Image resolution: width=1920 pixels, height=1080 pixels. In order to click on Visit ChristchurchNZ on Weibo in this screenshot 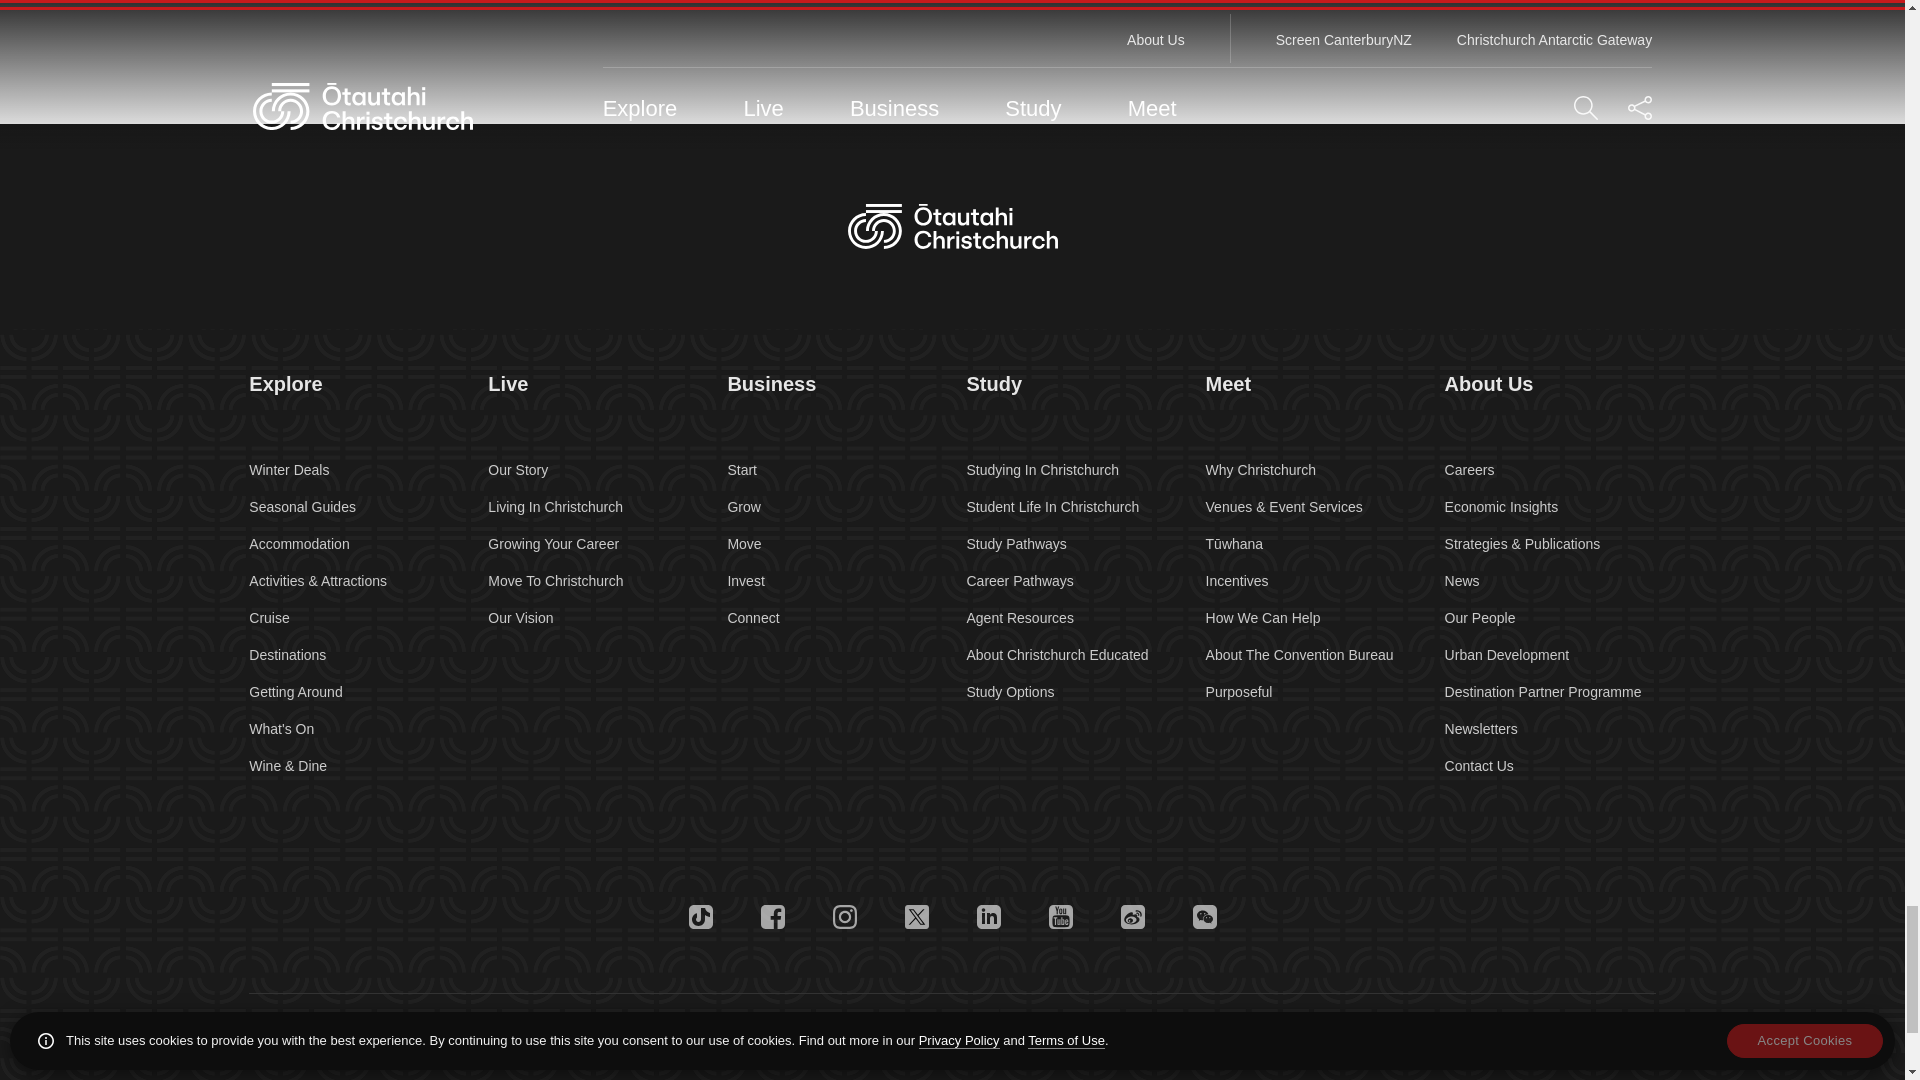, I will do `click(1132, 916)`.